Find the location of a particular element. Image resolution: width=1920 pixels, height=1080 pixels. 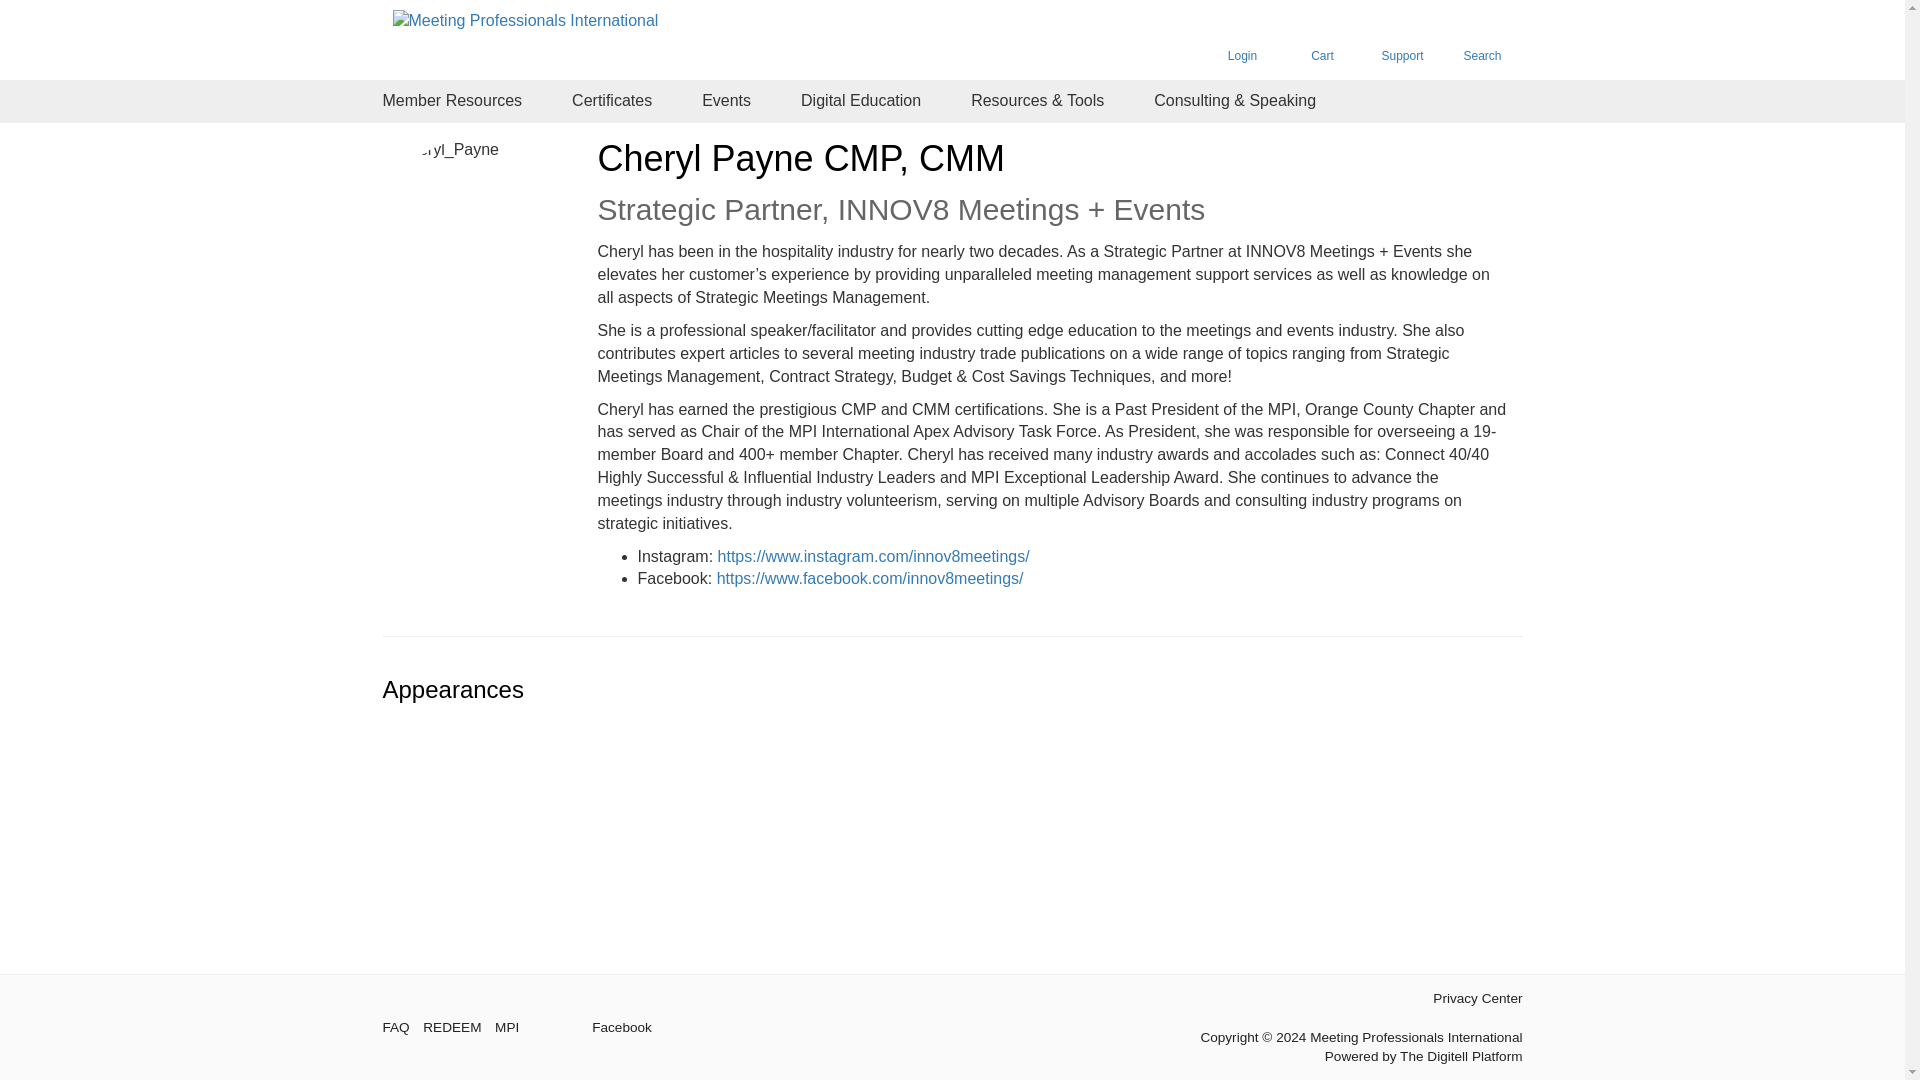

Certificates is located at coordinates (612, 101).